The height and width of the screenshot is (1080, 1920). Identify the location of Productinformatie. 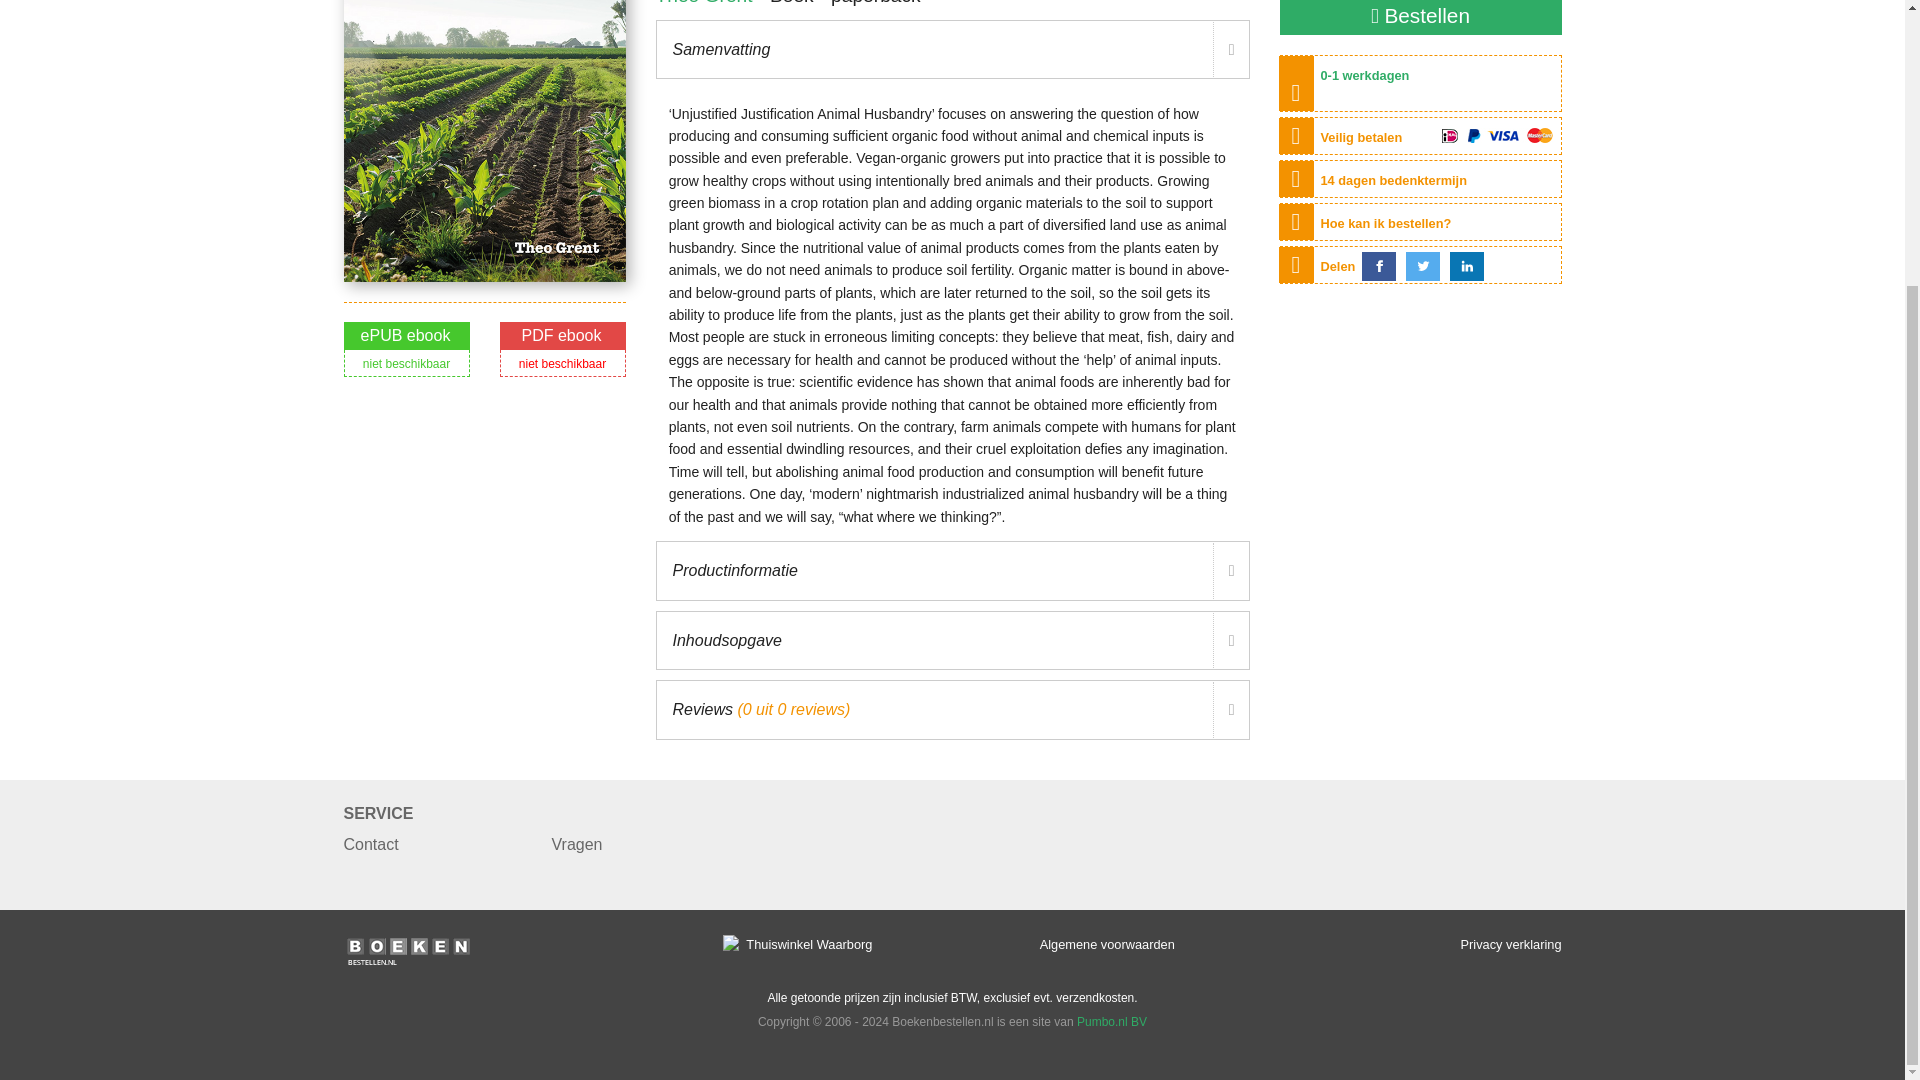
(952, 570).